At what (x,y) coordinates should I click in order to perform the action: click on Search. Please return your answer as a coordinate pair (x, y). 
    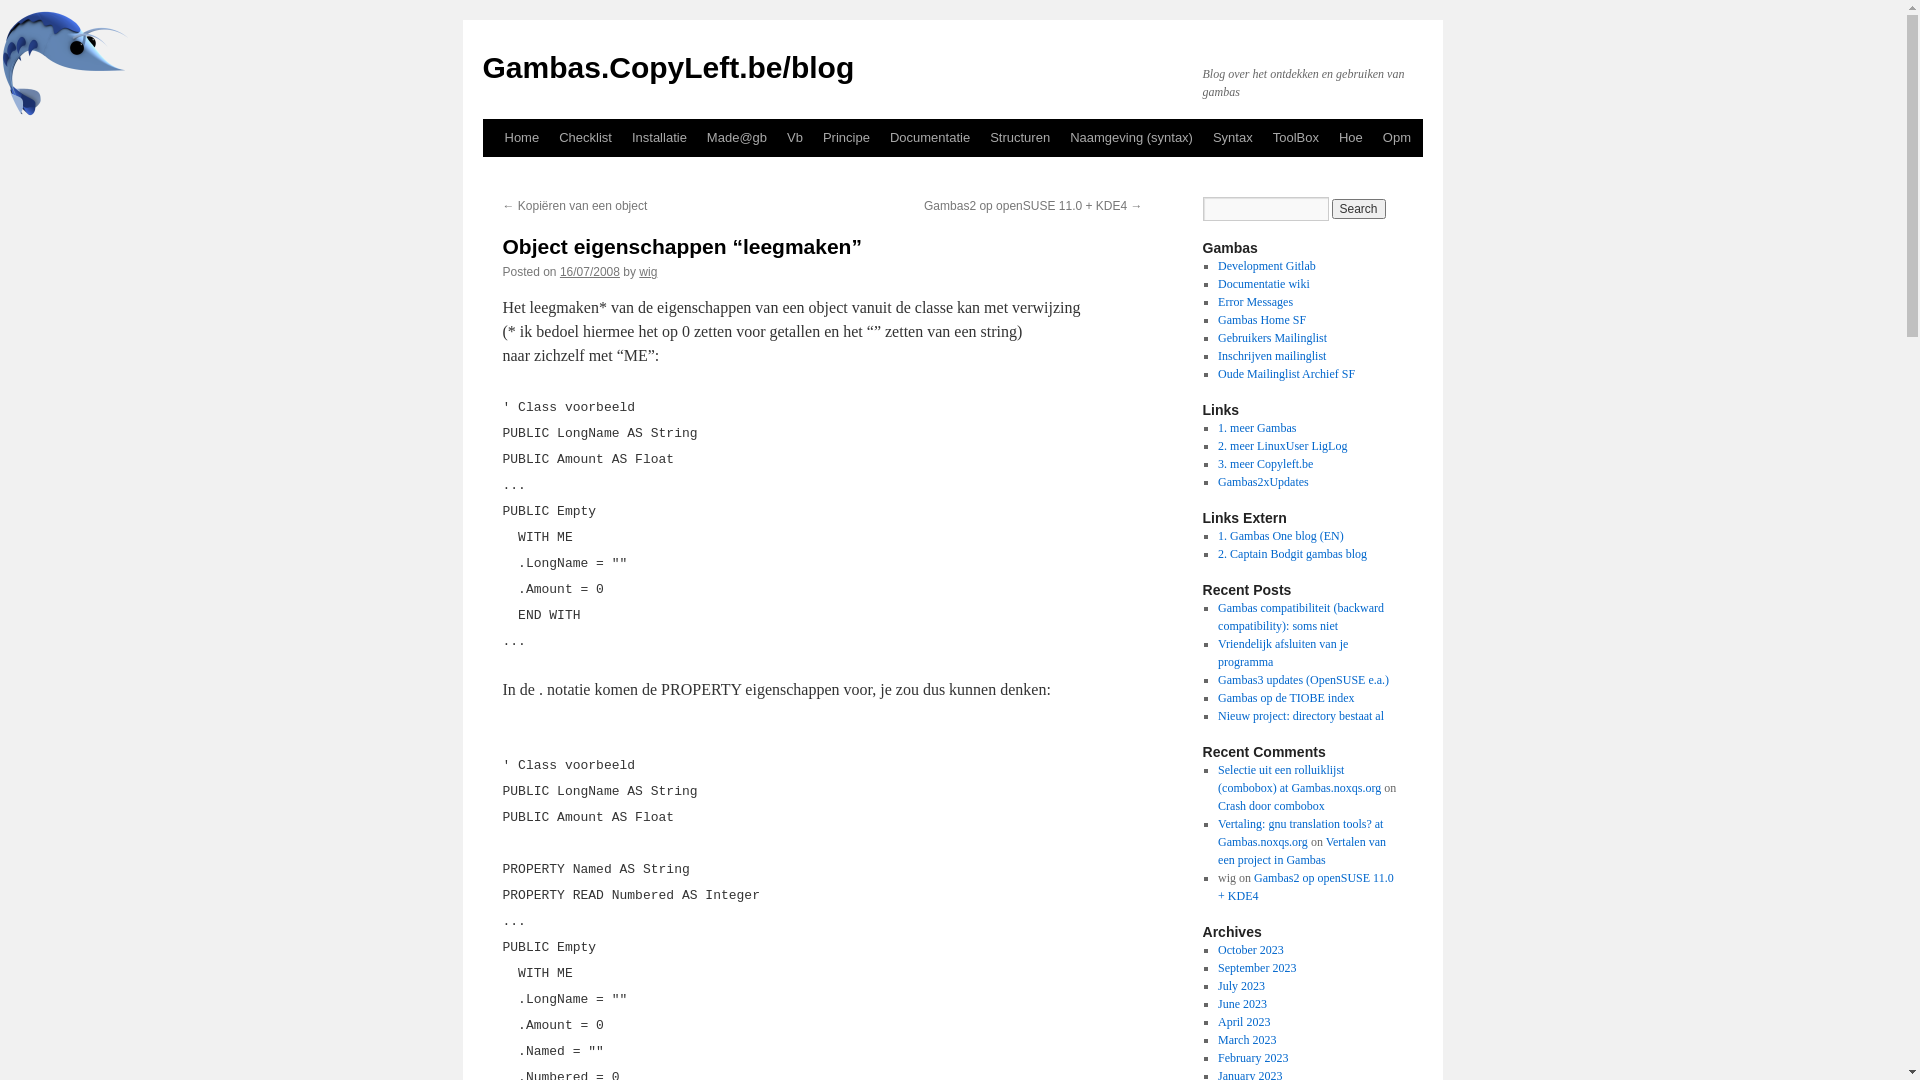
    Looking at the image, I should click on (1359, 209).